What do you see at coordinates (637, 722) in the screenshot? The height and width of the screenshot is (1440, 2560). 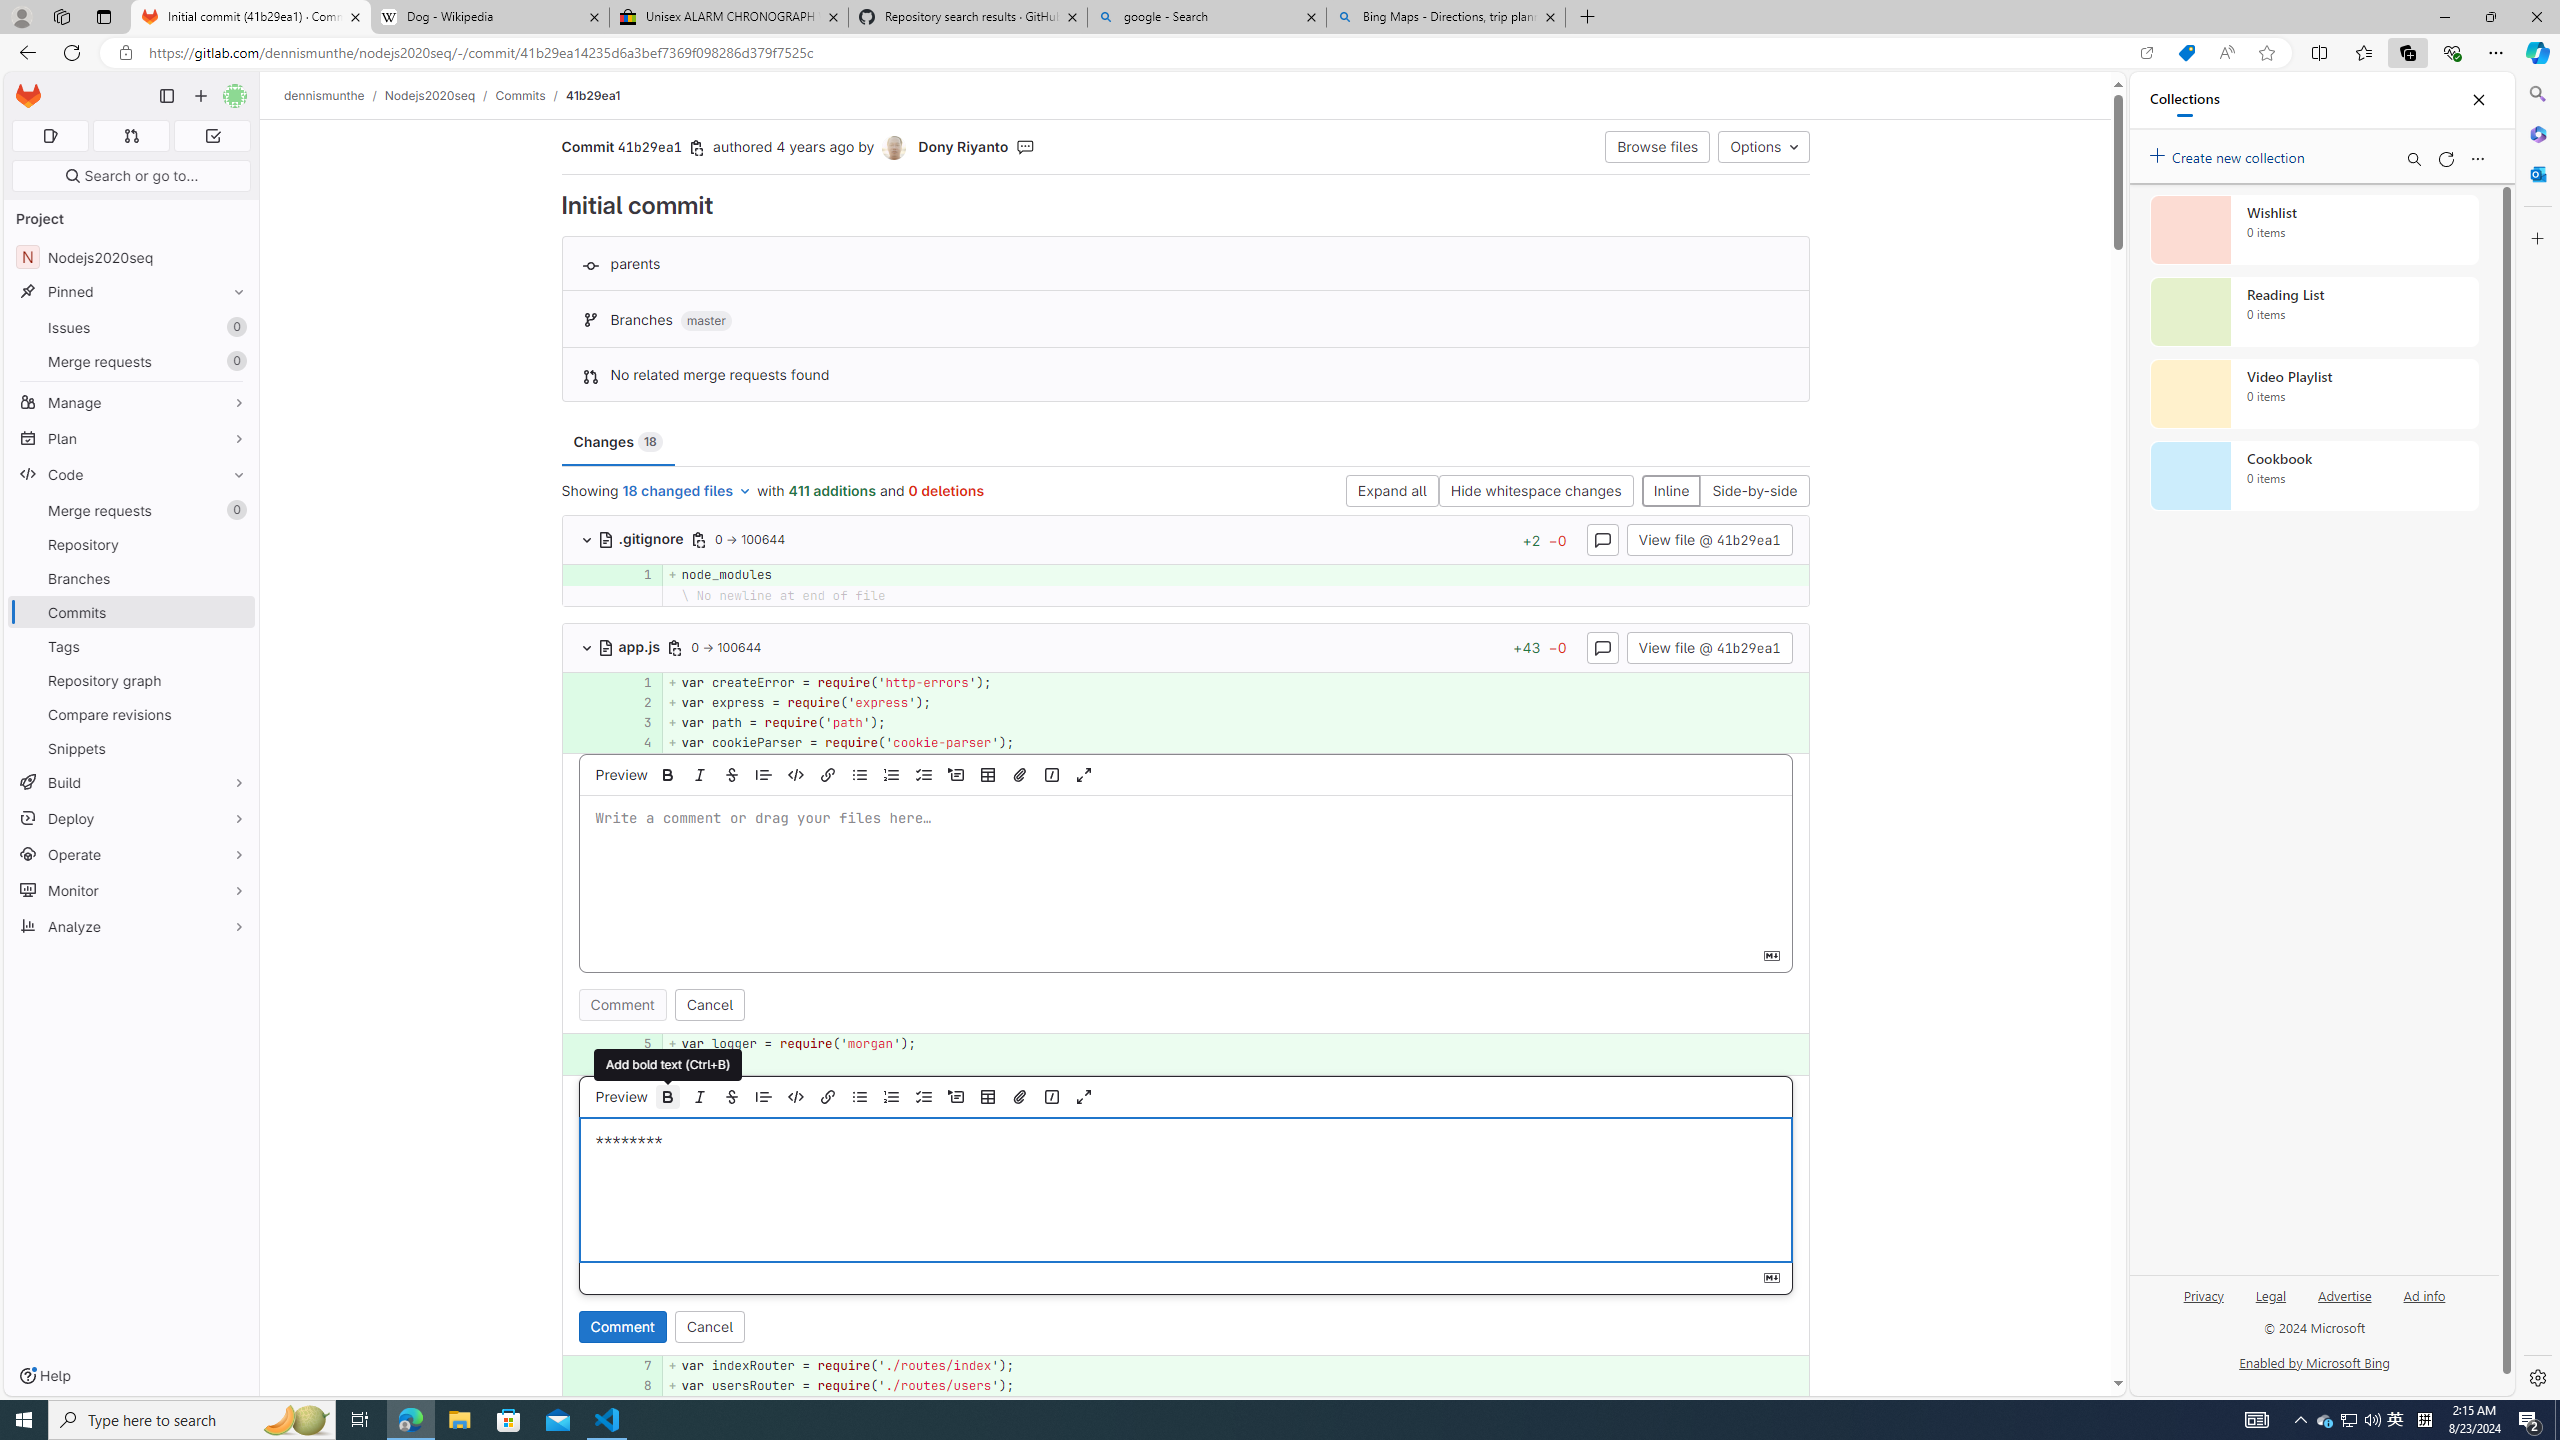 I see `3` at bounding box center [637, 722].